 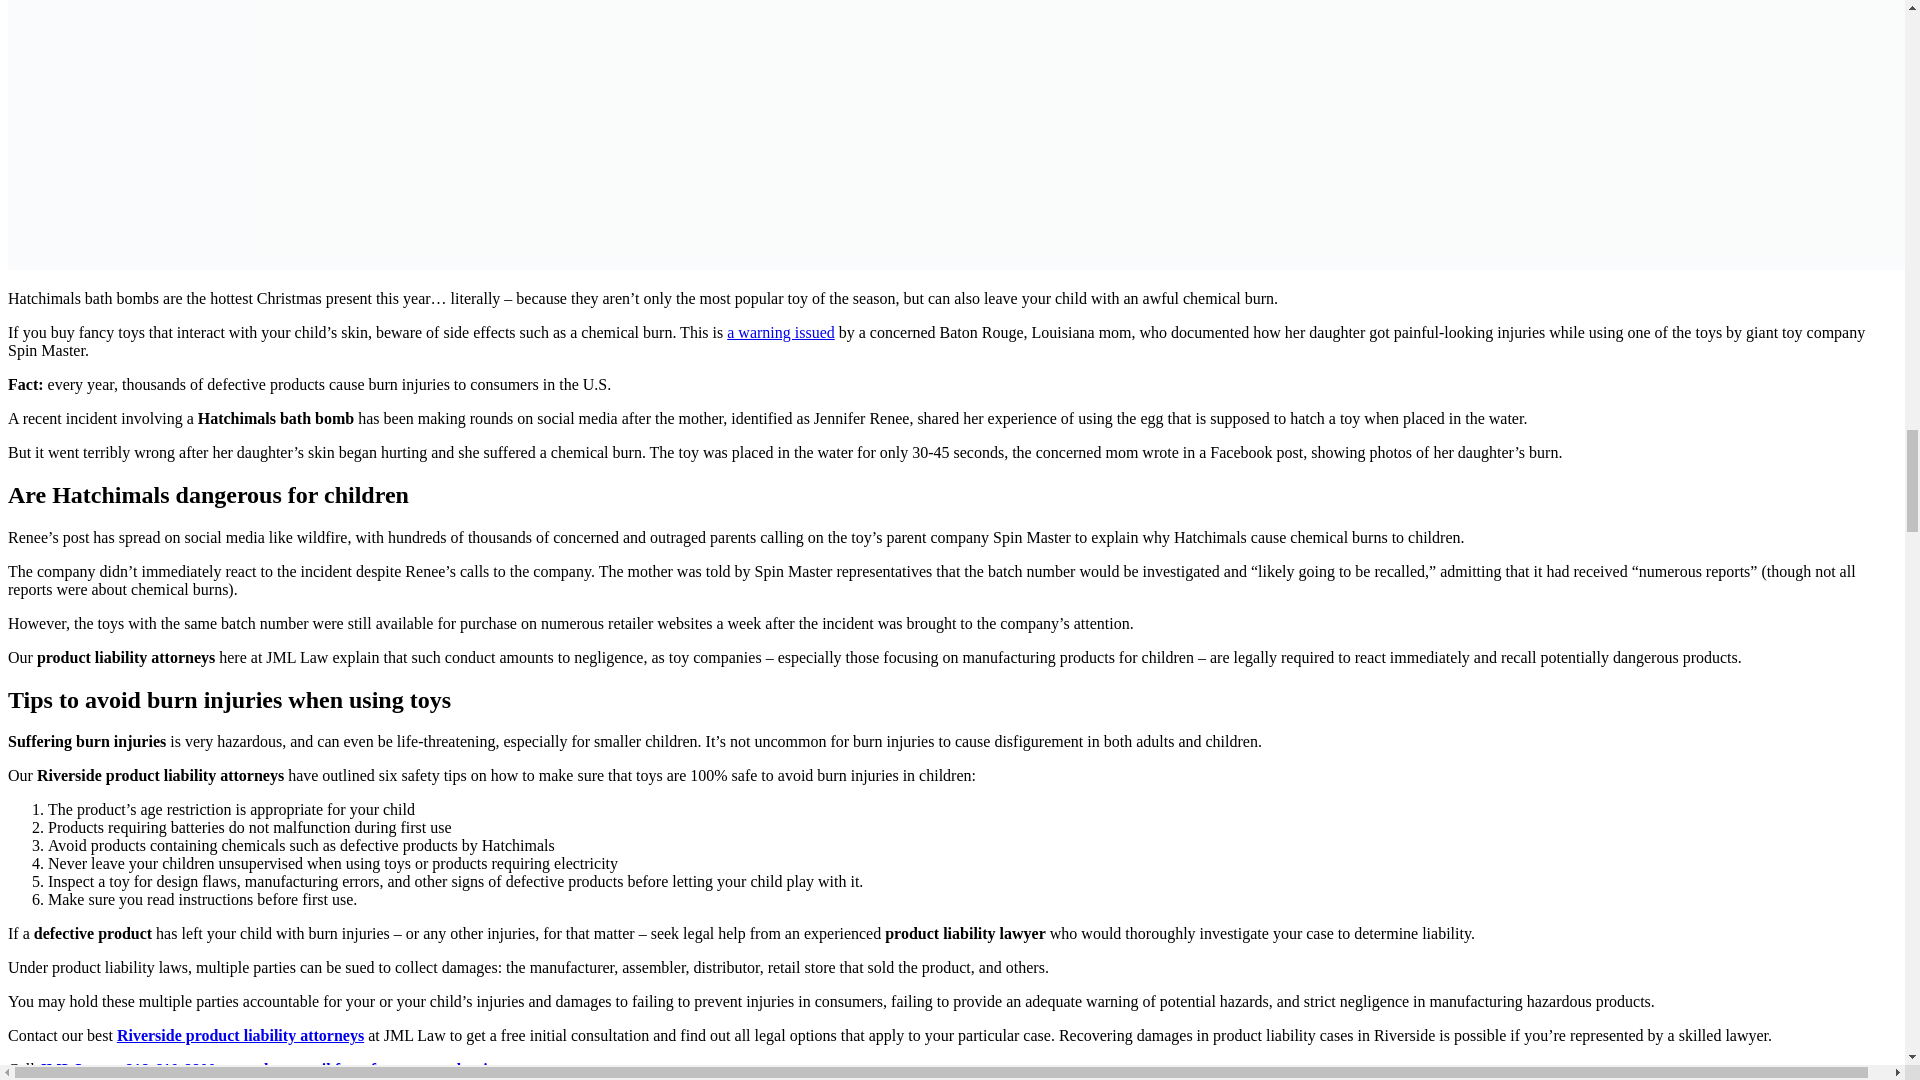 What do you see at coordinates (781, 332) in the screenshot?
I see `a warning issued` at bounding box center [781, 332].